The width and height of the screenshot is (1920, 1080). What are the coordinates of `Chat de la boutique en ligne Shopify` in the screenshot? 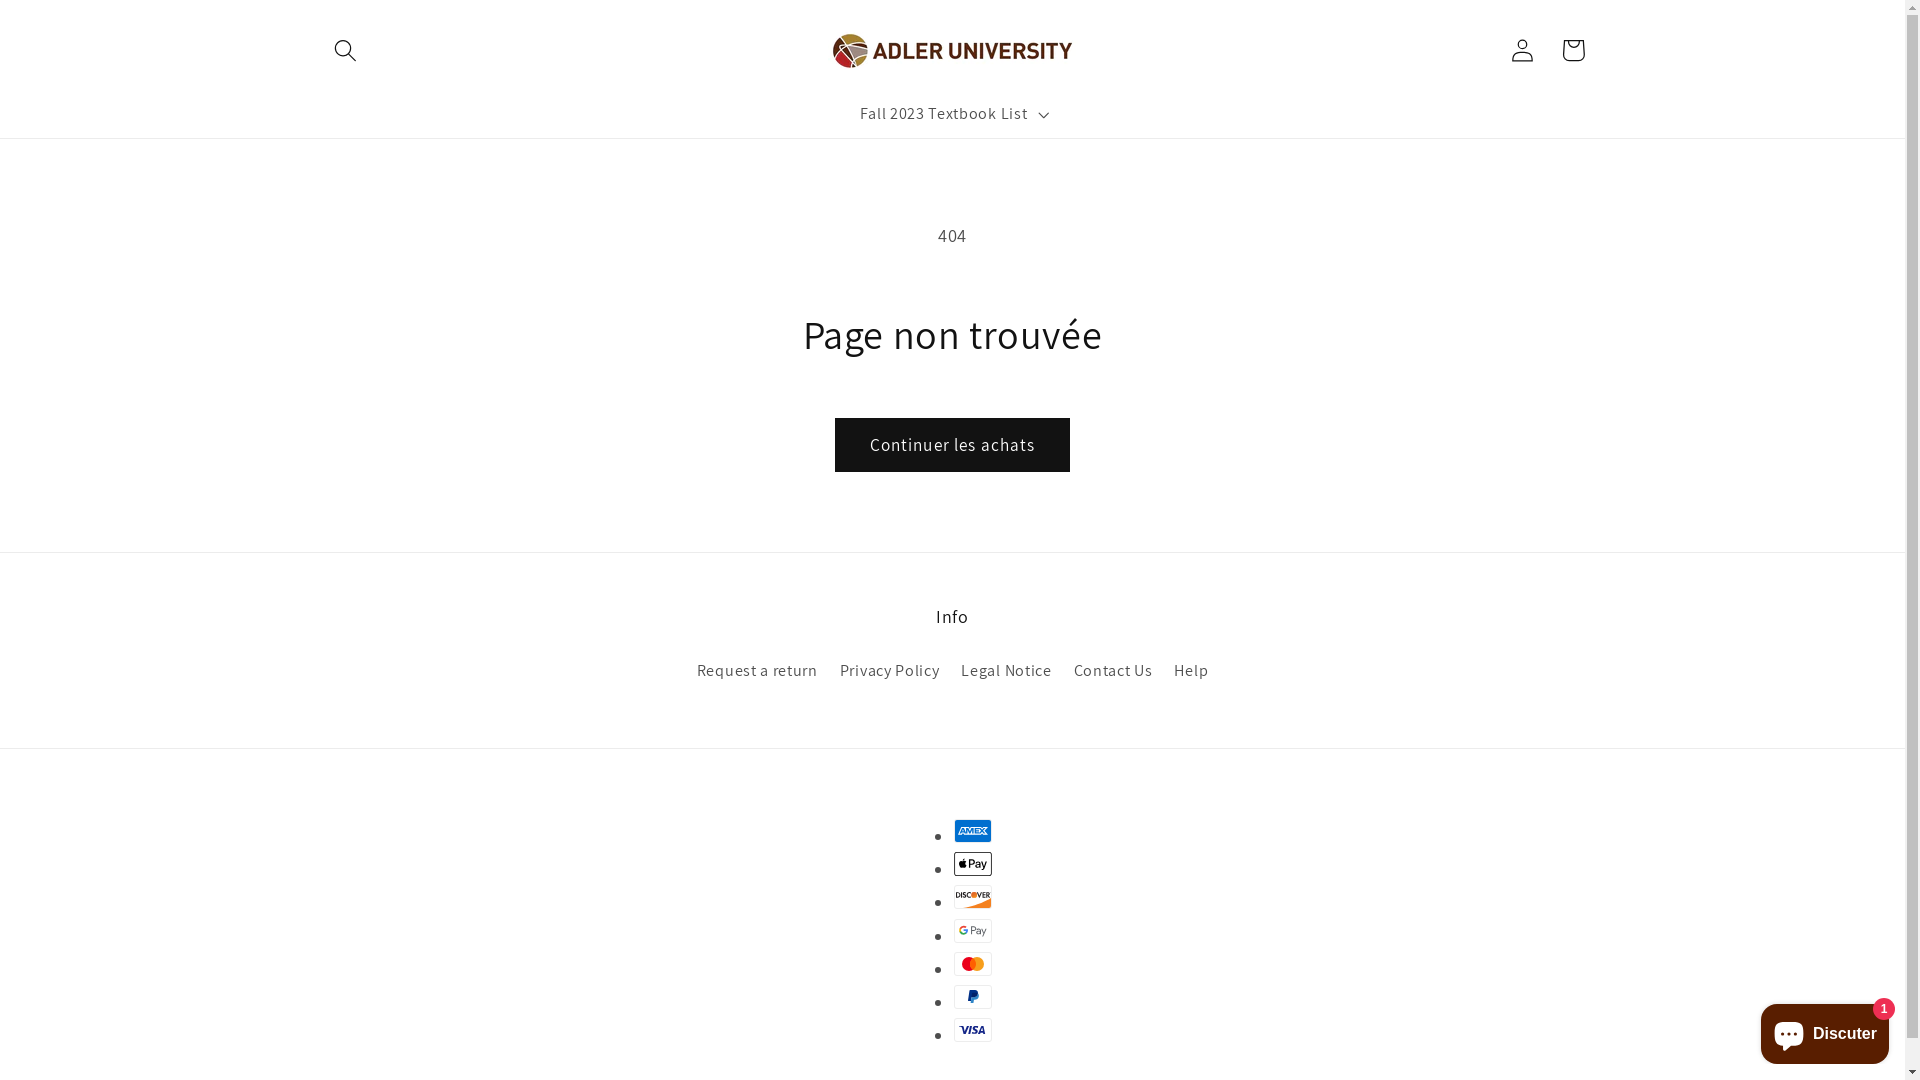 It's located at (1825, 1030).